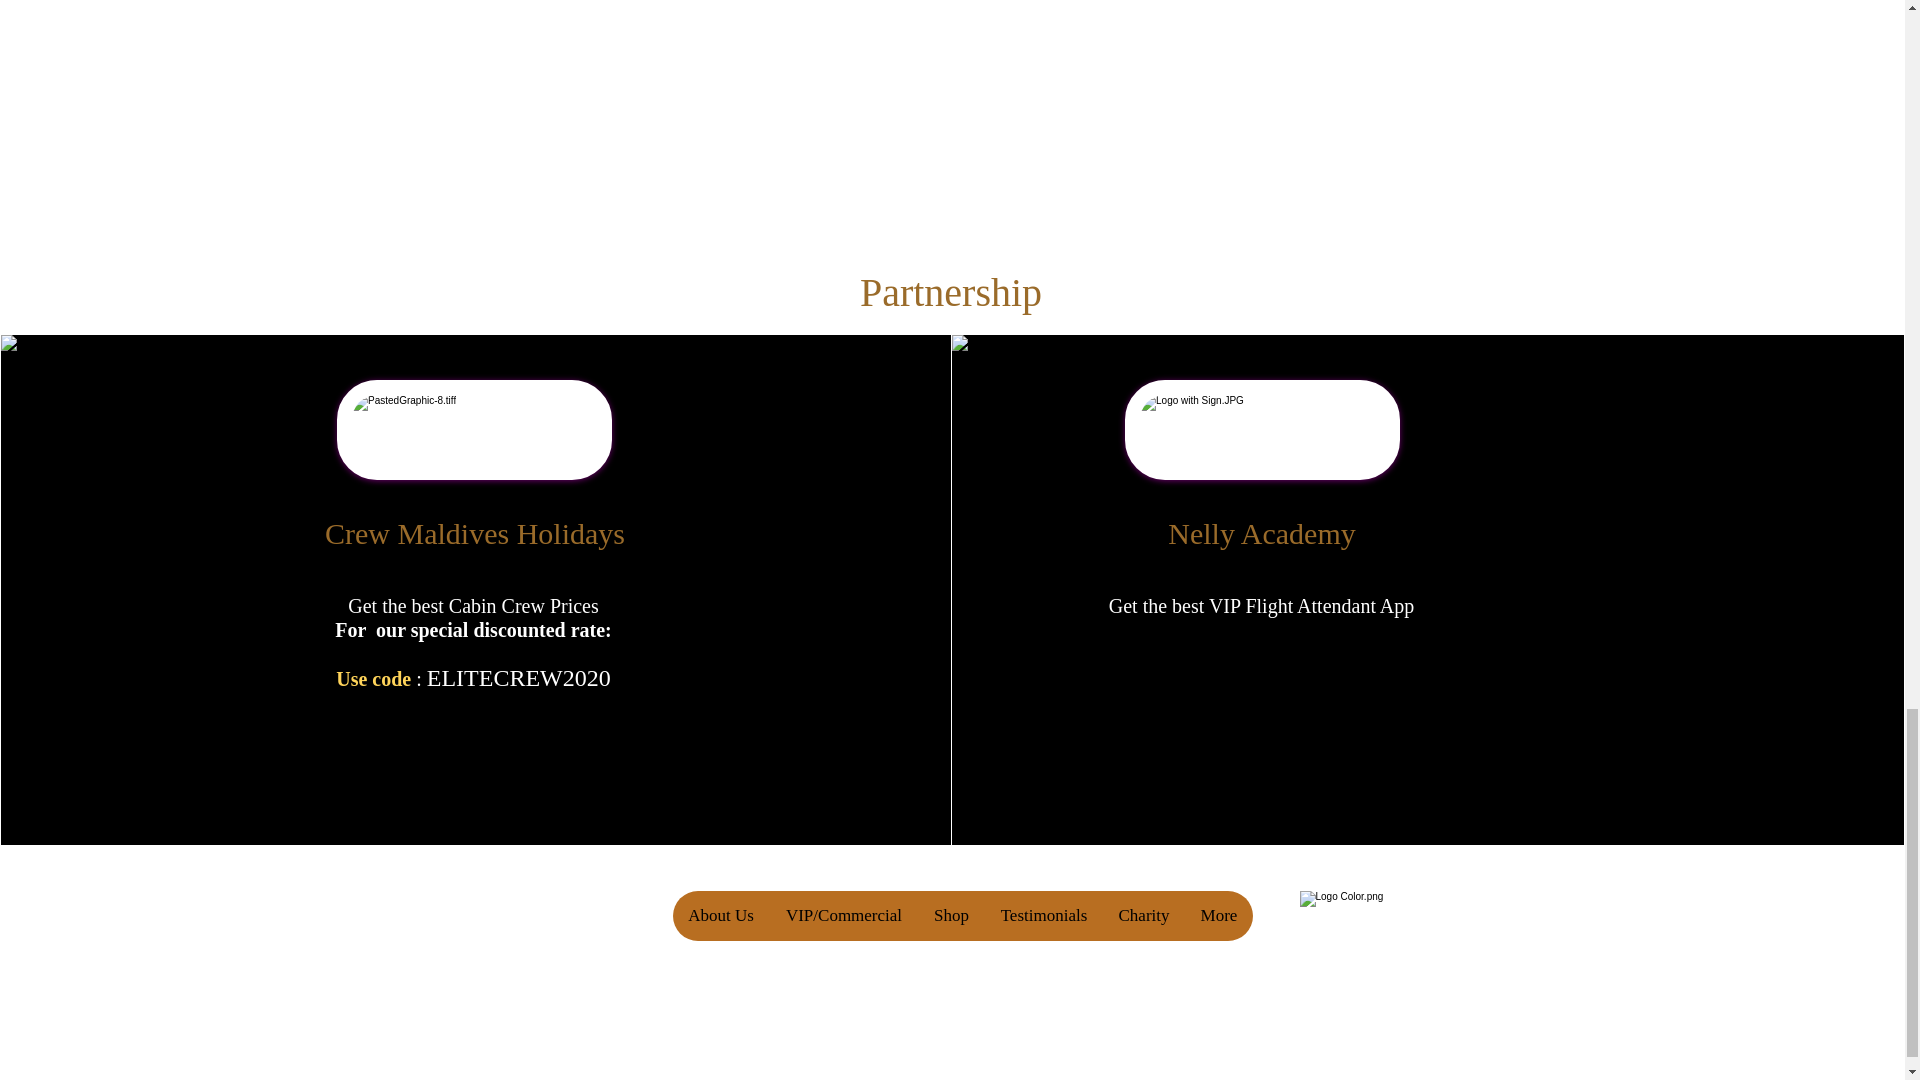 This screenshot has height=1080, width=1920. I want to click on Shop, so click(950, 916).